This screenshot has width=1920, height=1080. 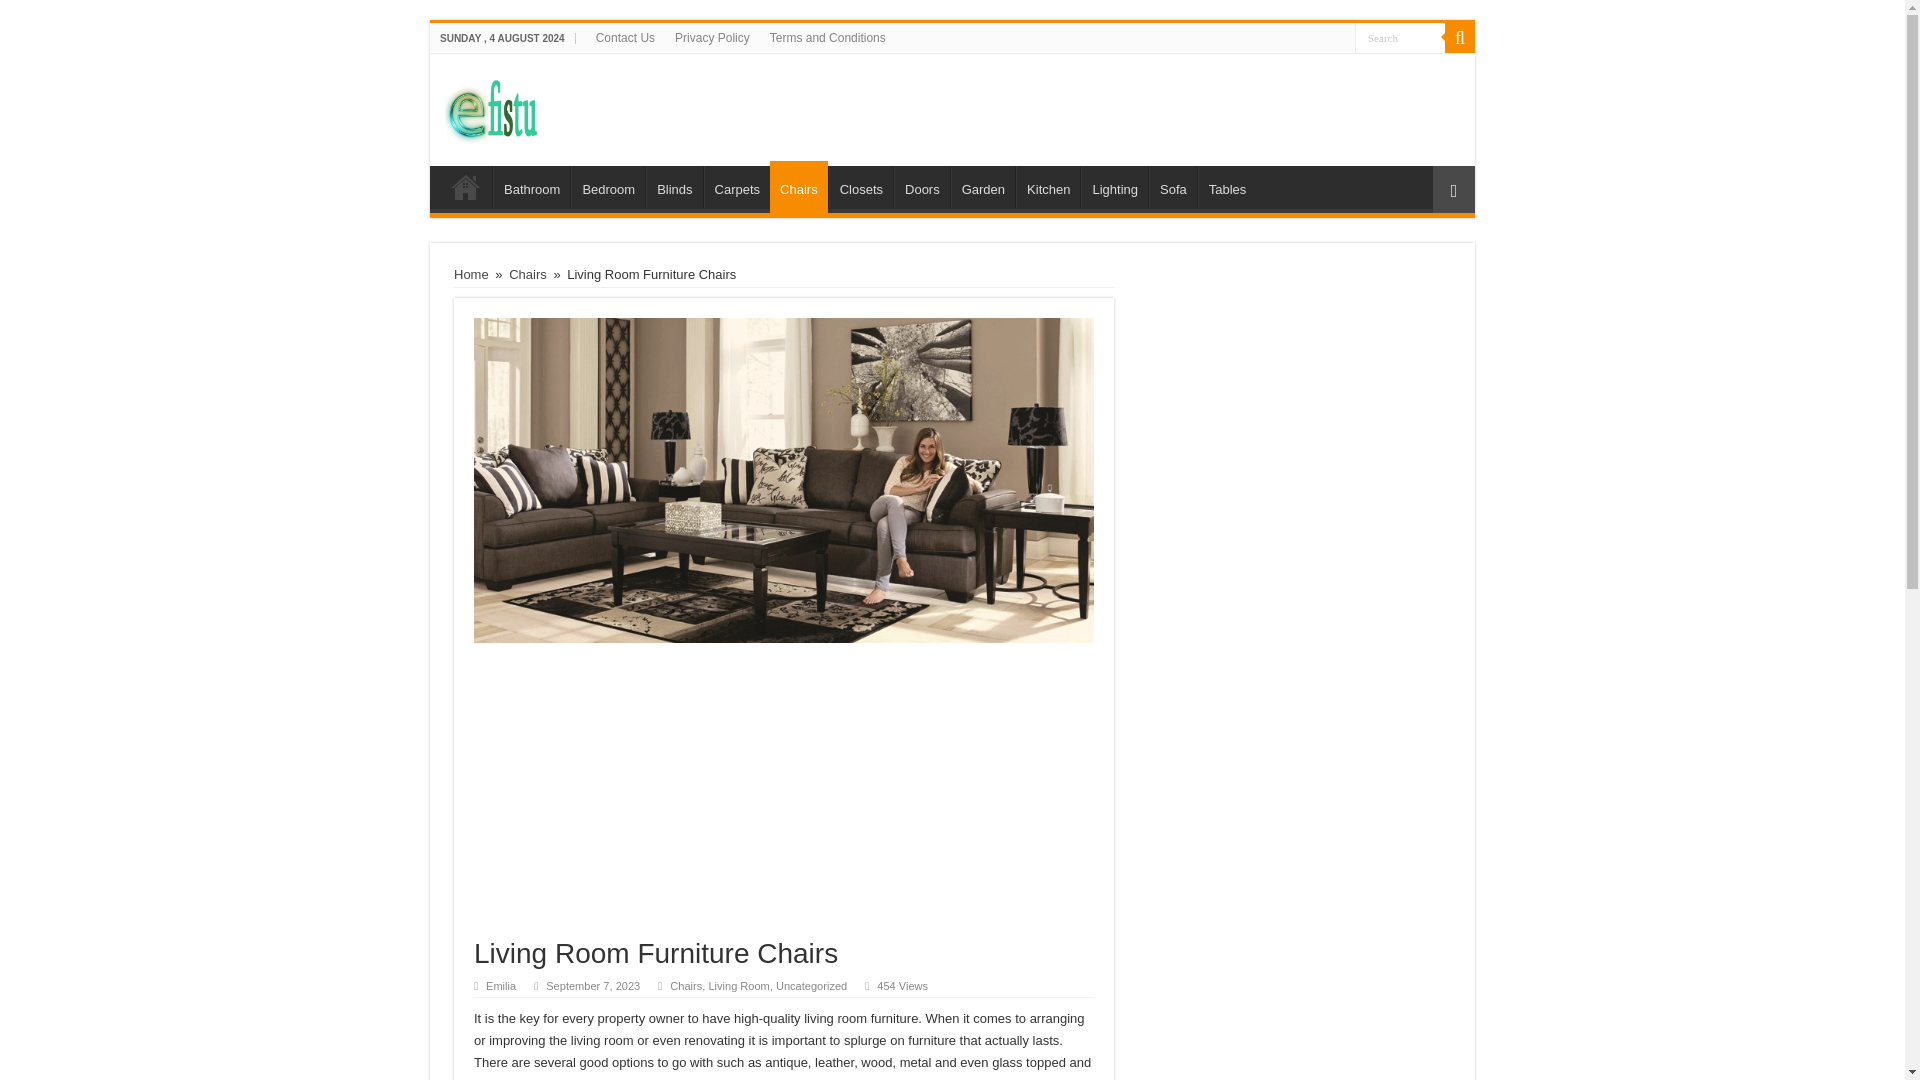 What do you see at coordinates (1047, 187) in the screenshot?
I see `Kitchen` at bounding box center [1047, 187].